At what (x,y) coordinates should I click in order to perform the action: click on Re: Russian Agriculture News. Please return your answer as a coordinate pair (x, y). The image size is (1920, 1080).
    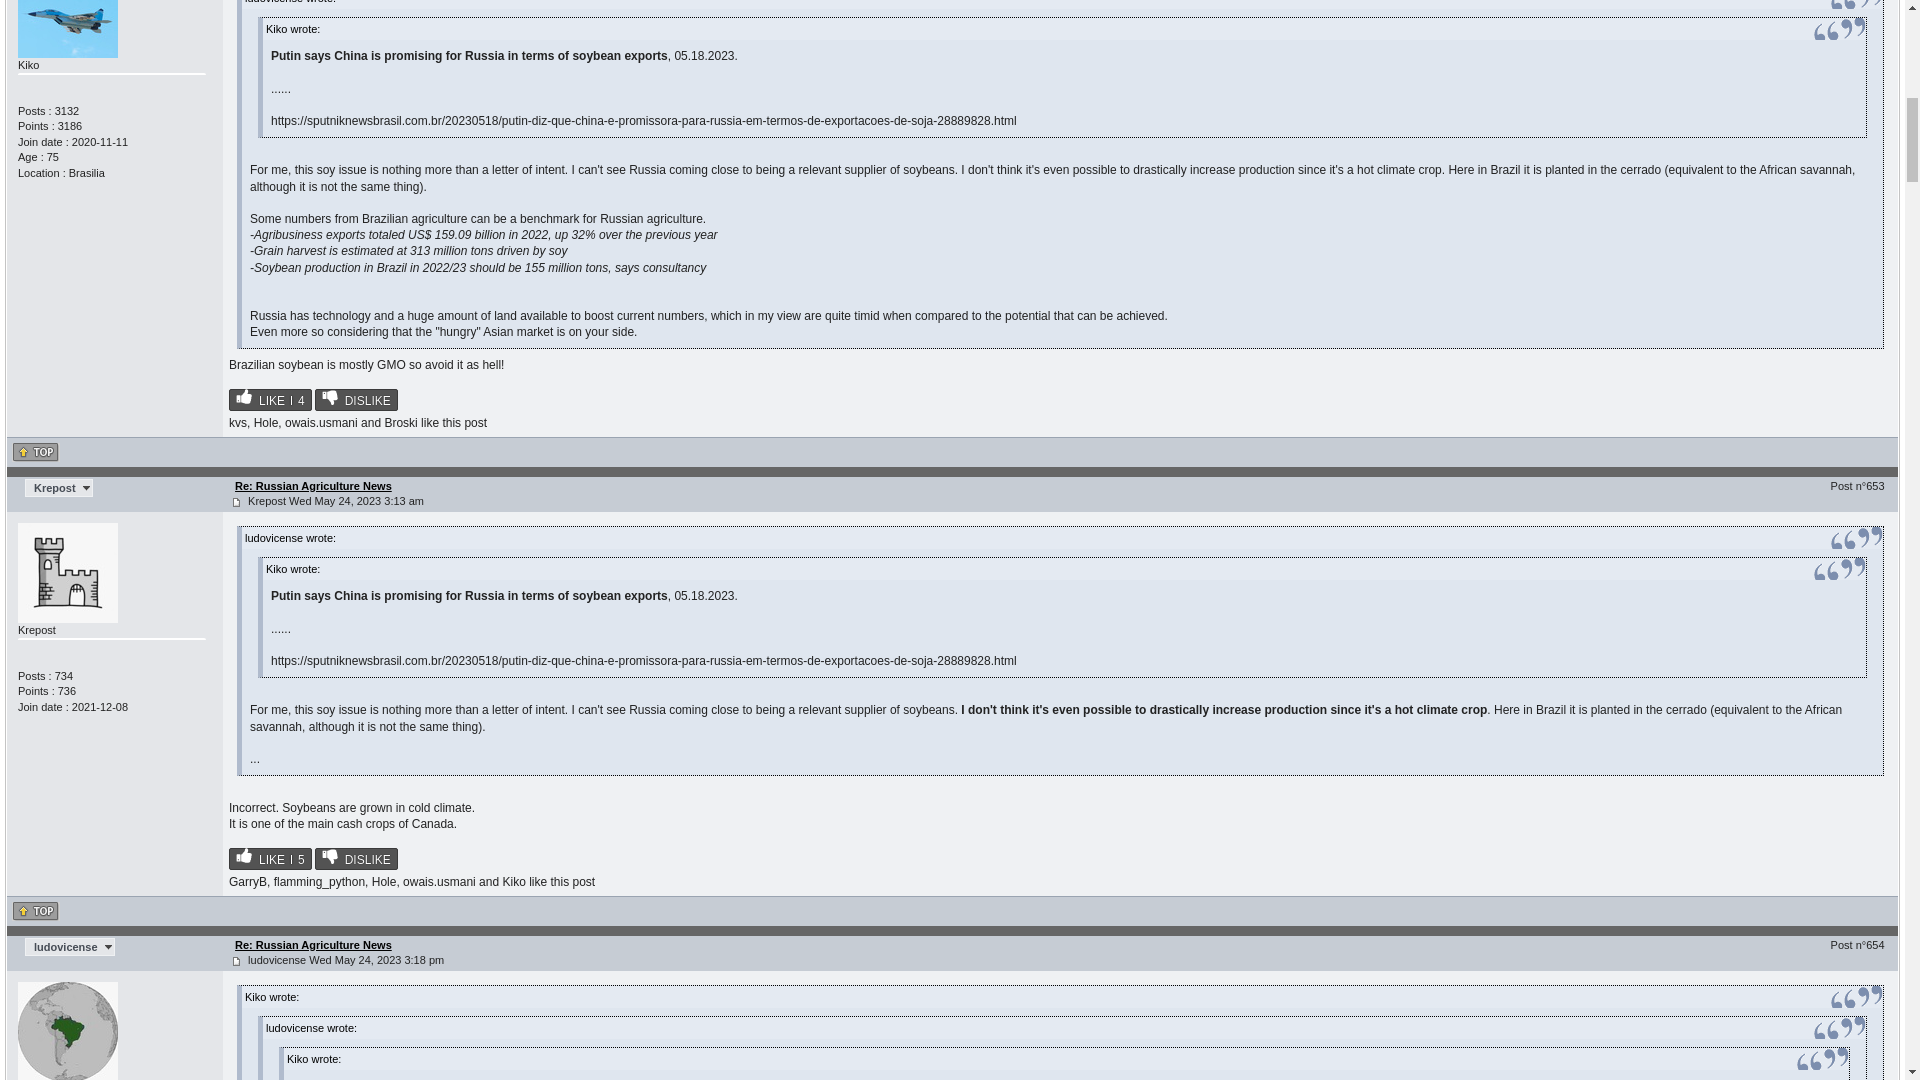
    Looking at the image, I should click on (312, 486).